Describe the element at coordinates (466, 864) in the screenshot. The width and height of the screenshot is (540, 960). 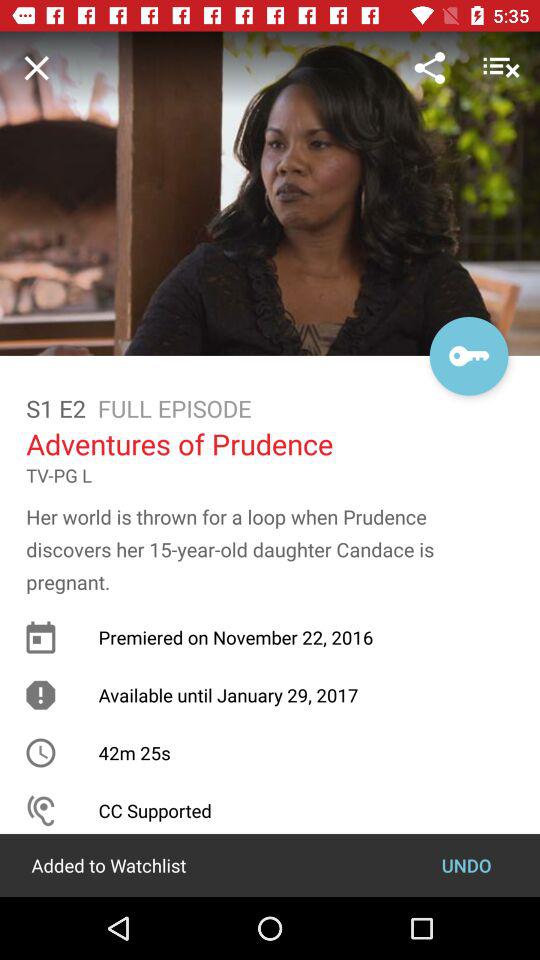
I see `select the icon below the her world is icon` at that location.